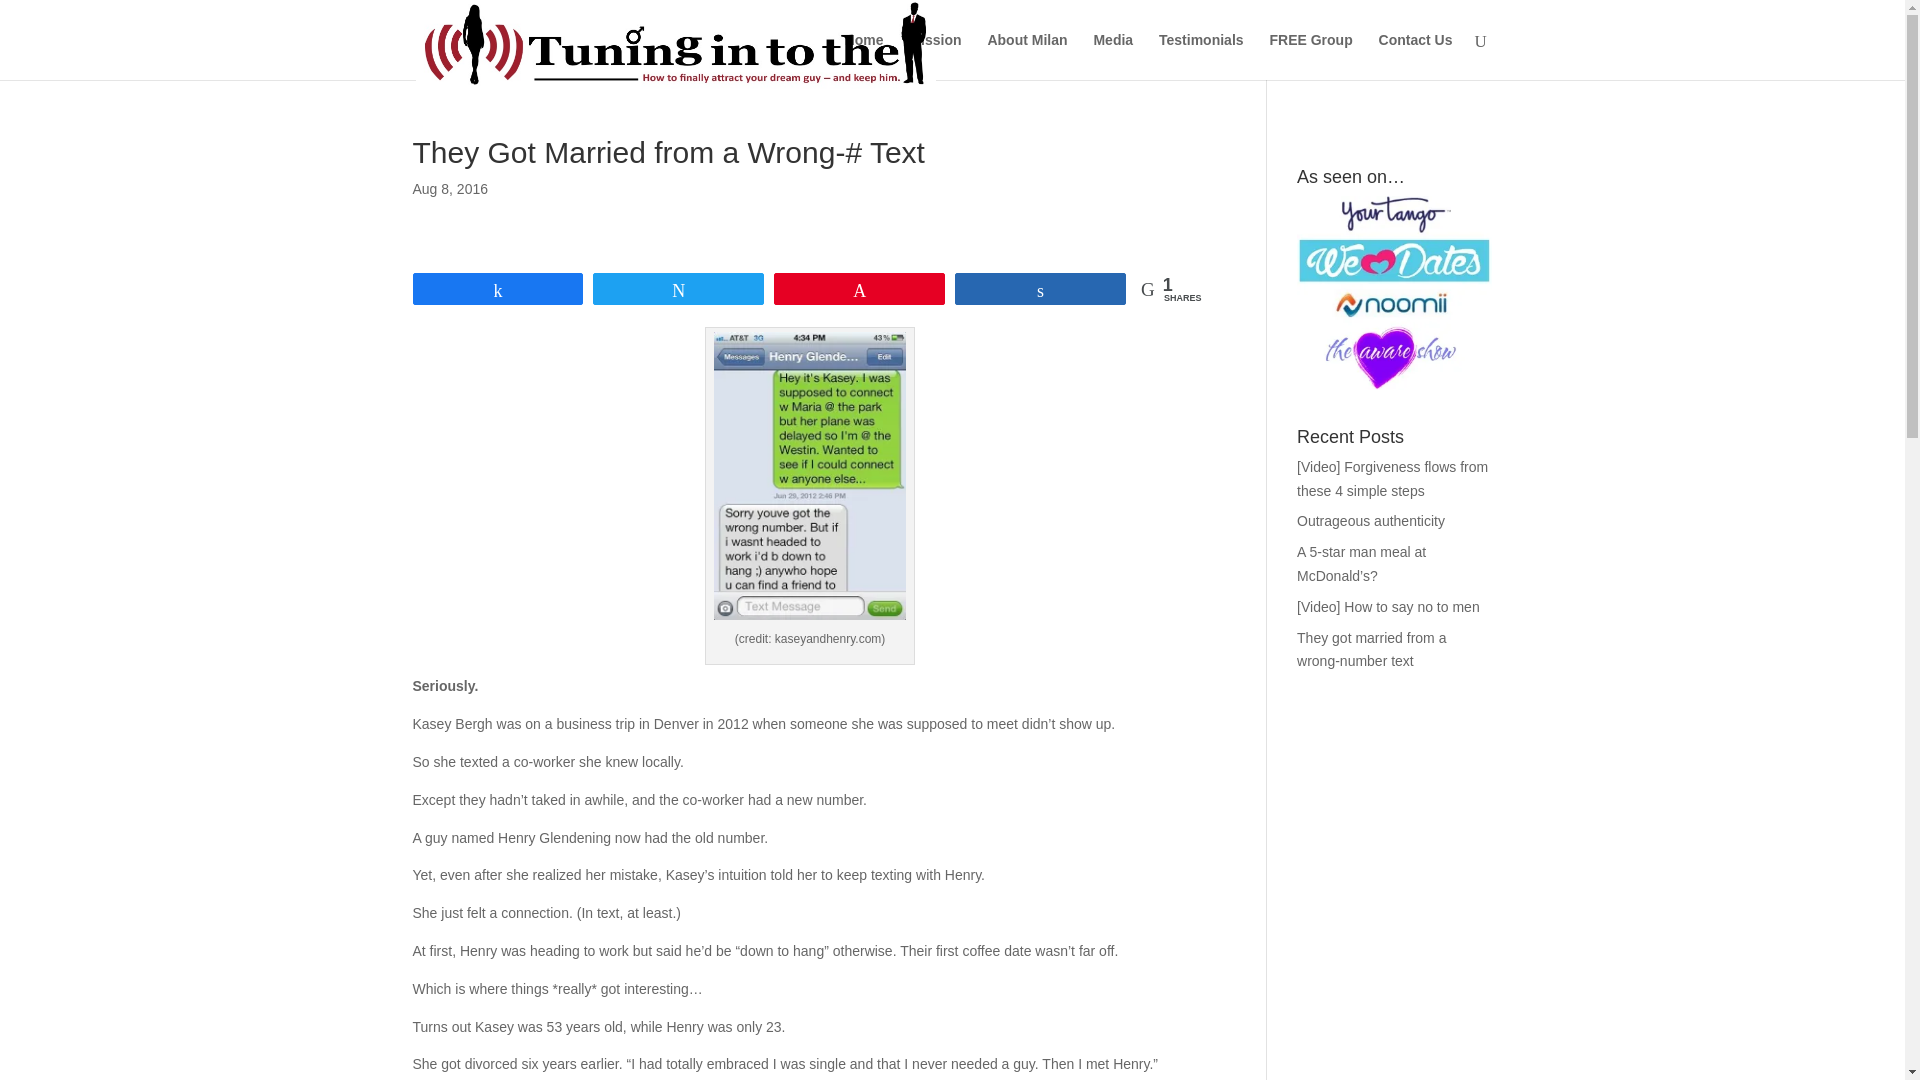 The width and height of the screenshot is (1920, 1080). What do you see at coordinates (1310, 56) in the screenshot?
I see `FREE Group` at bounding box center [1310, 56].